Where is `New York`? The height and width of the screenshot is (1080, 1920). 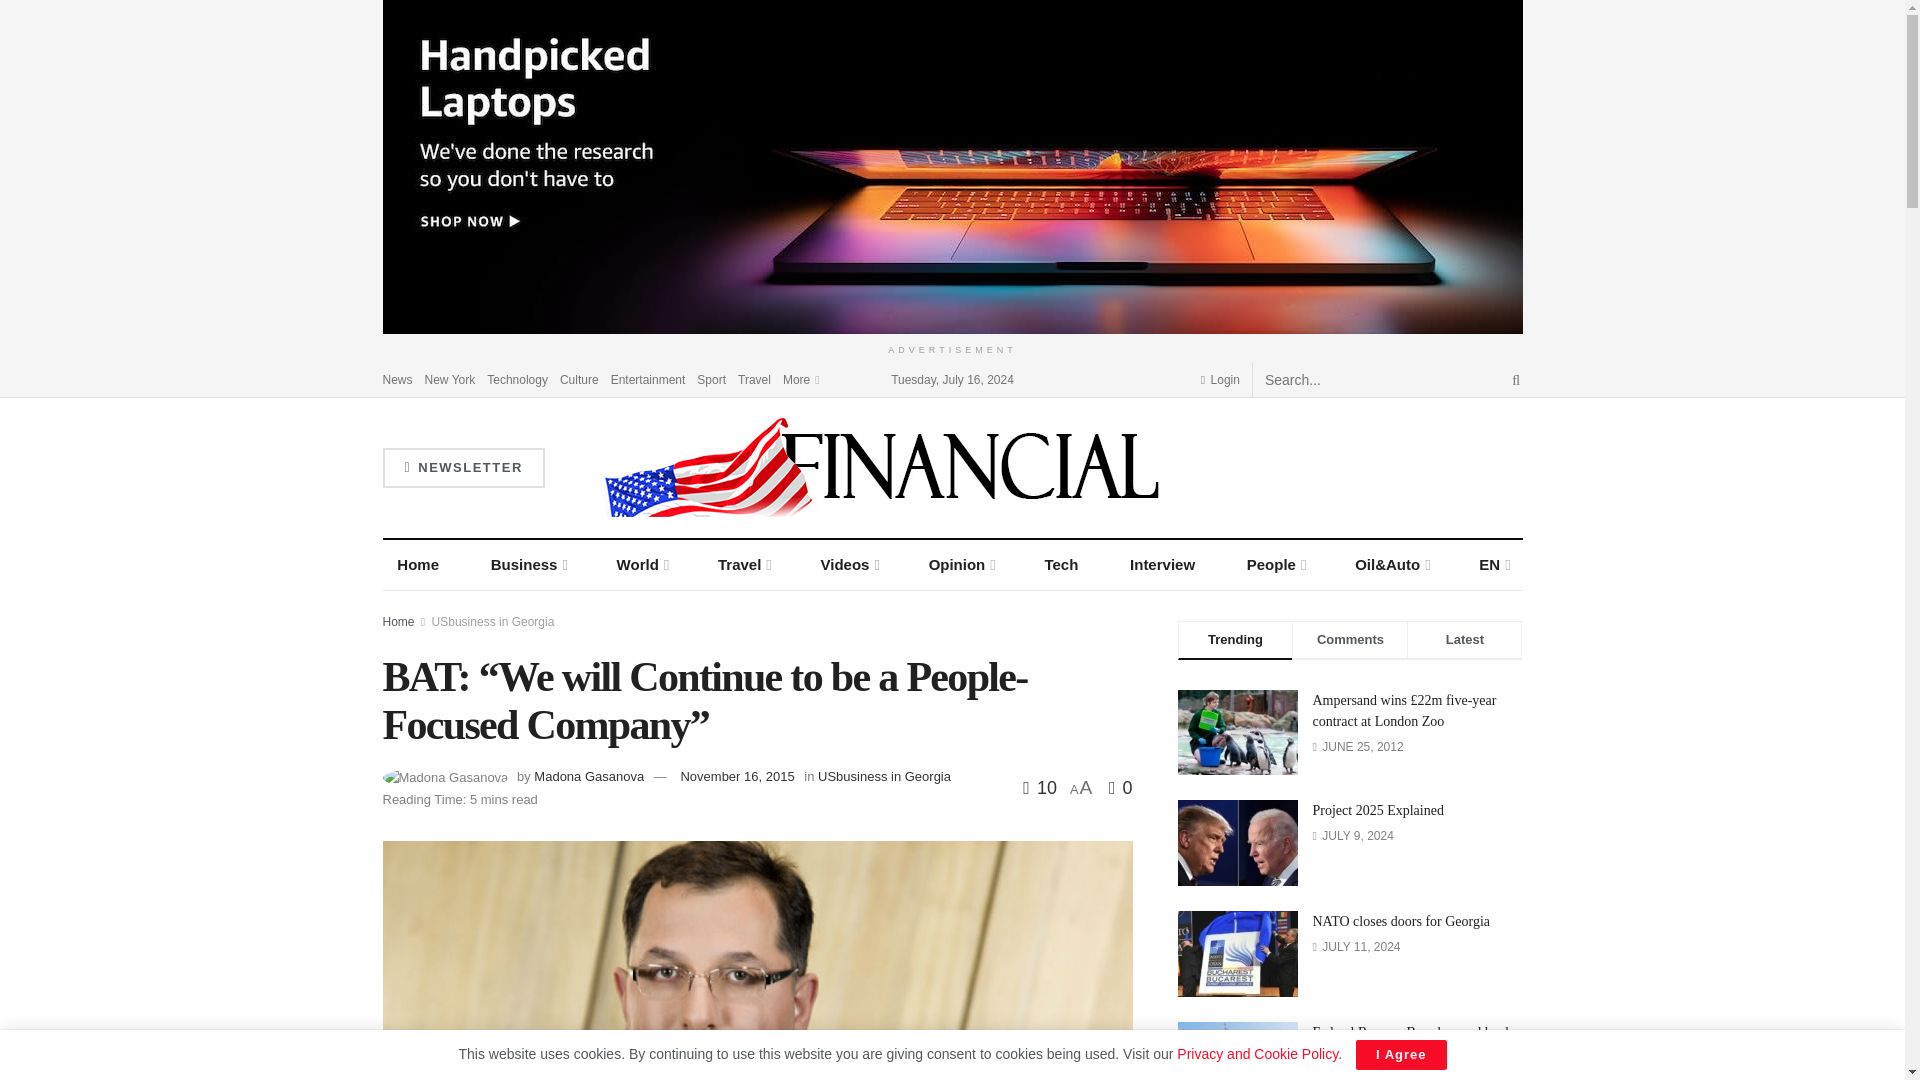 New York is located at coordinates (450, 378).